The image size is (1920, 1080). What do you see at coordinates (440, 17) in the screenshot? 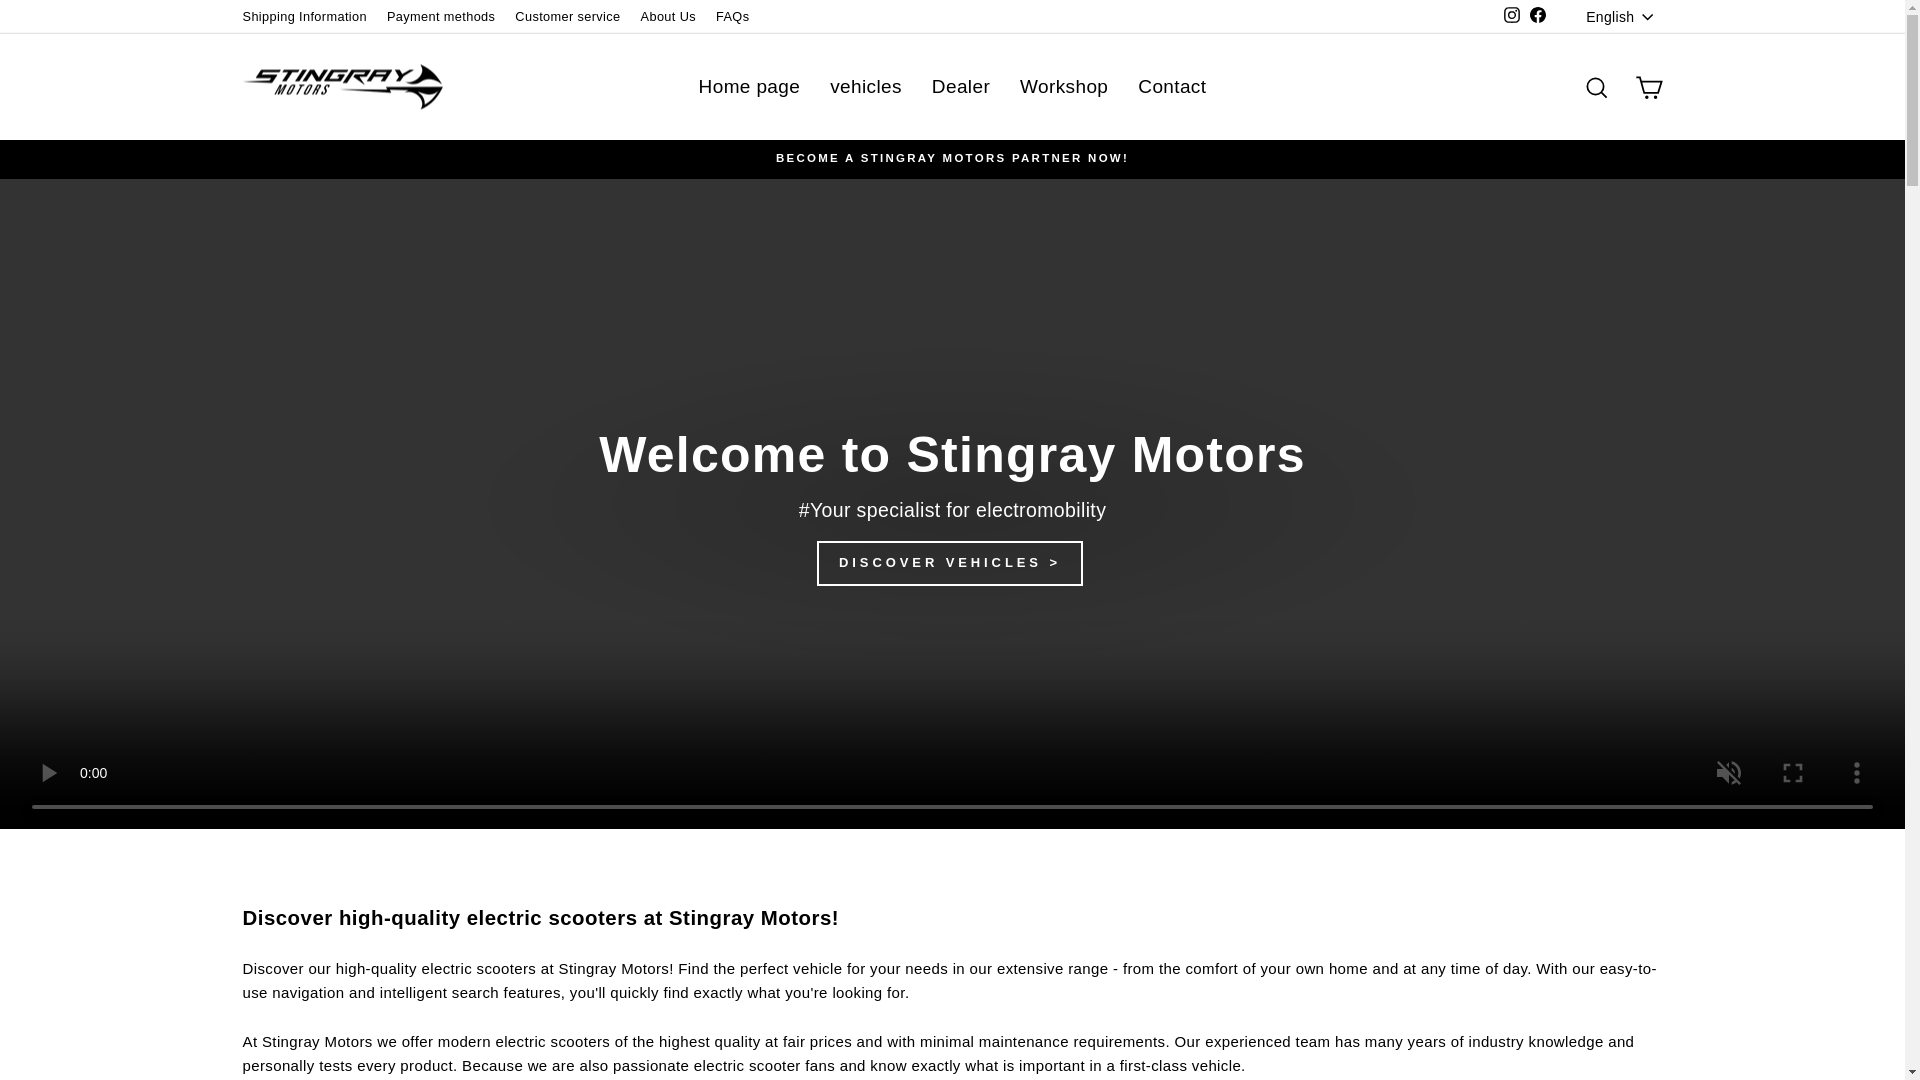
I see `Payment methods` at bounding box center [440, 17].